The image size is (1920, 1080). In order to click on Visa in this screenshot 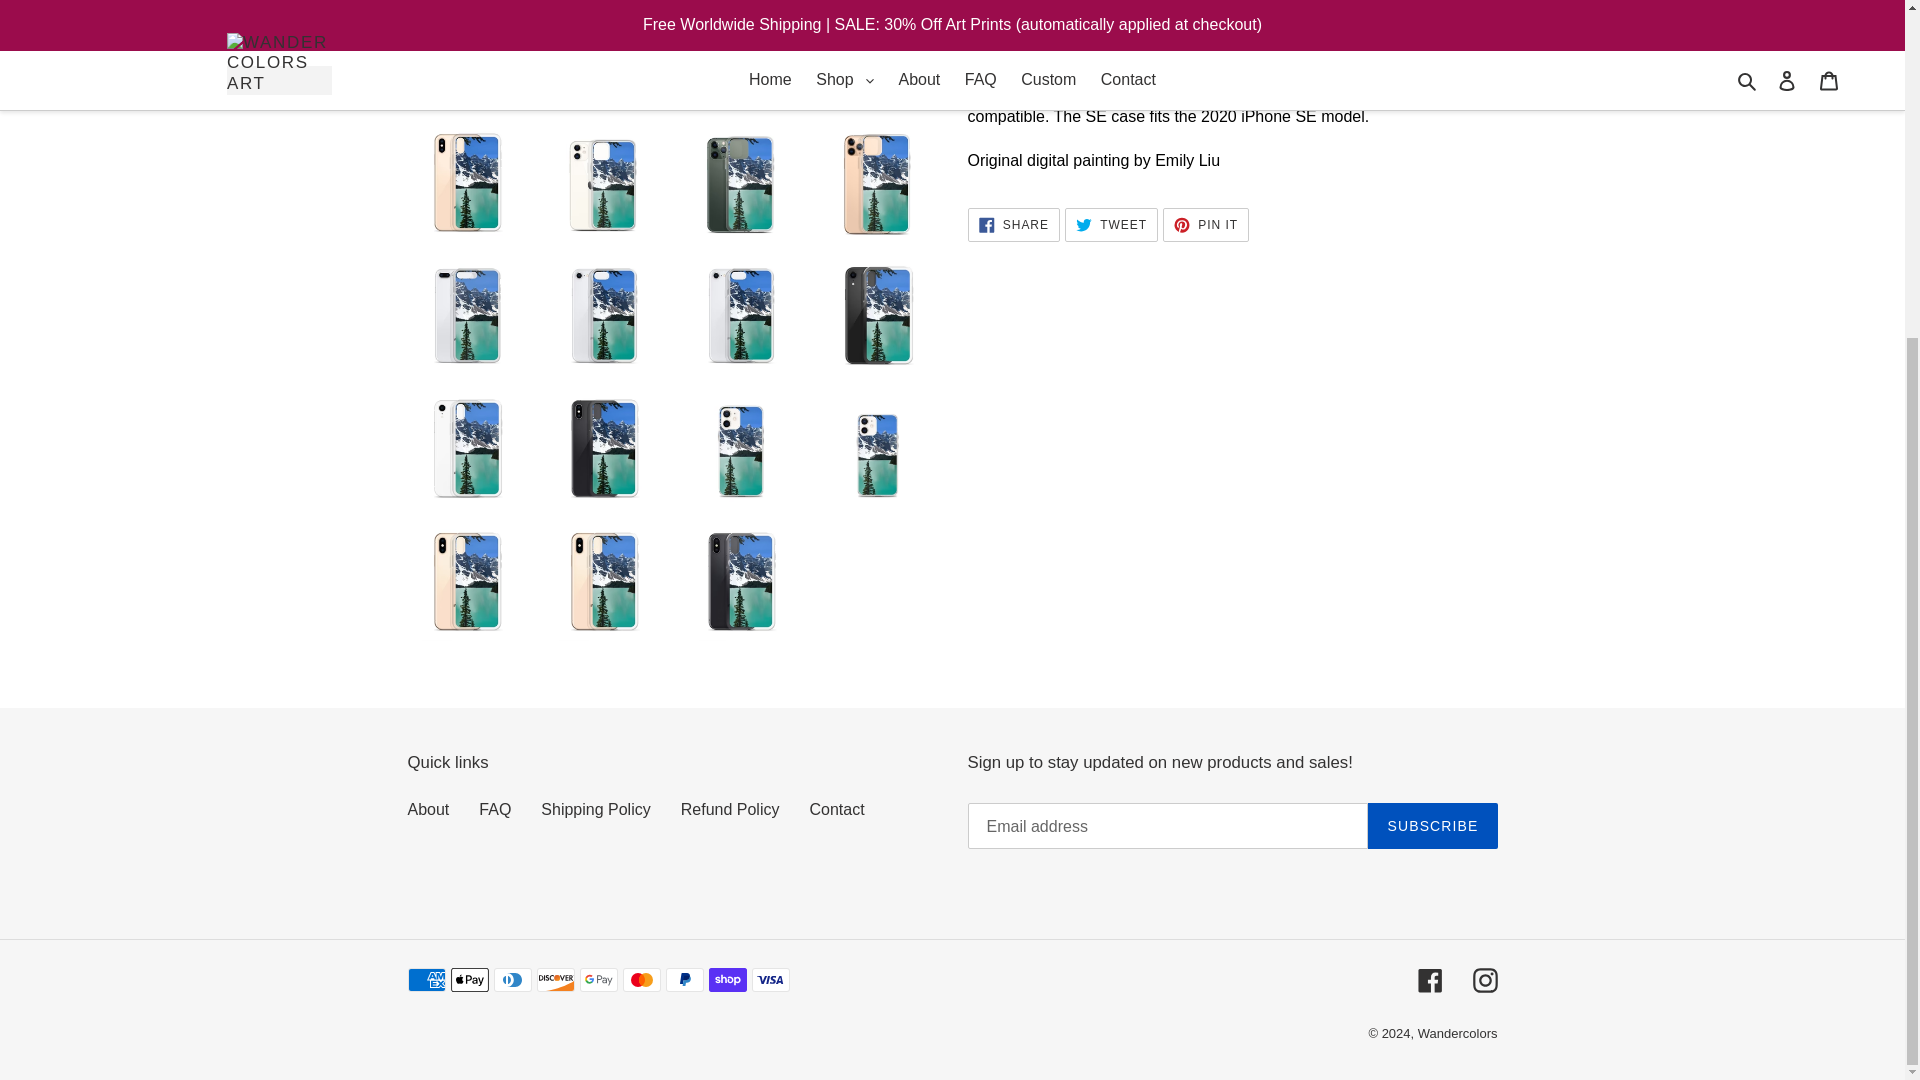, I will do `click(770, 980)`.